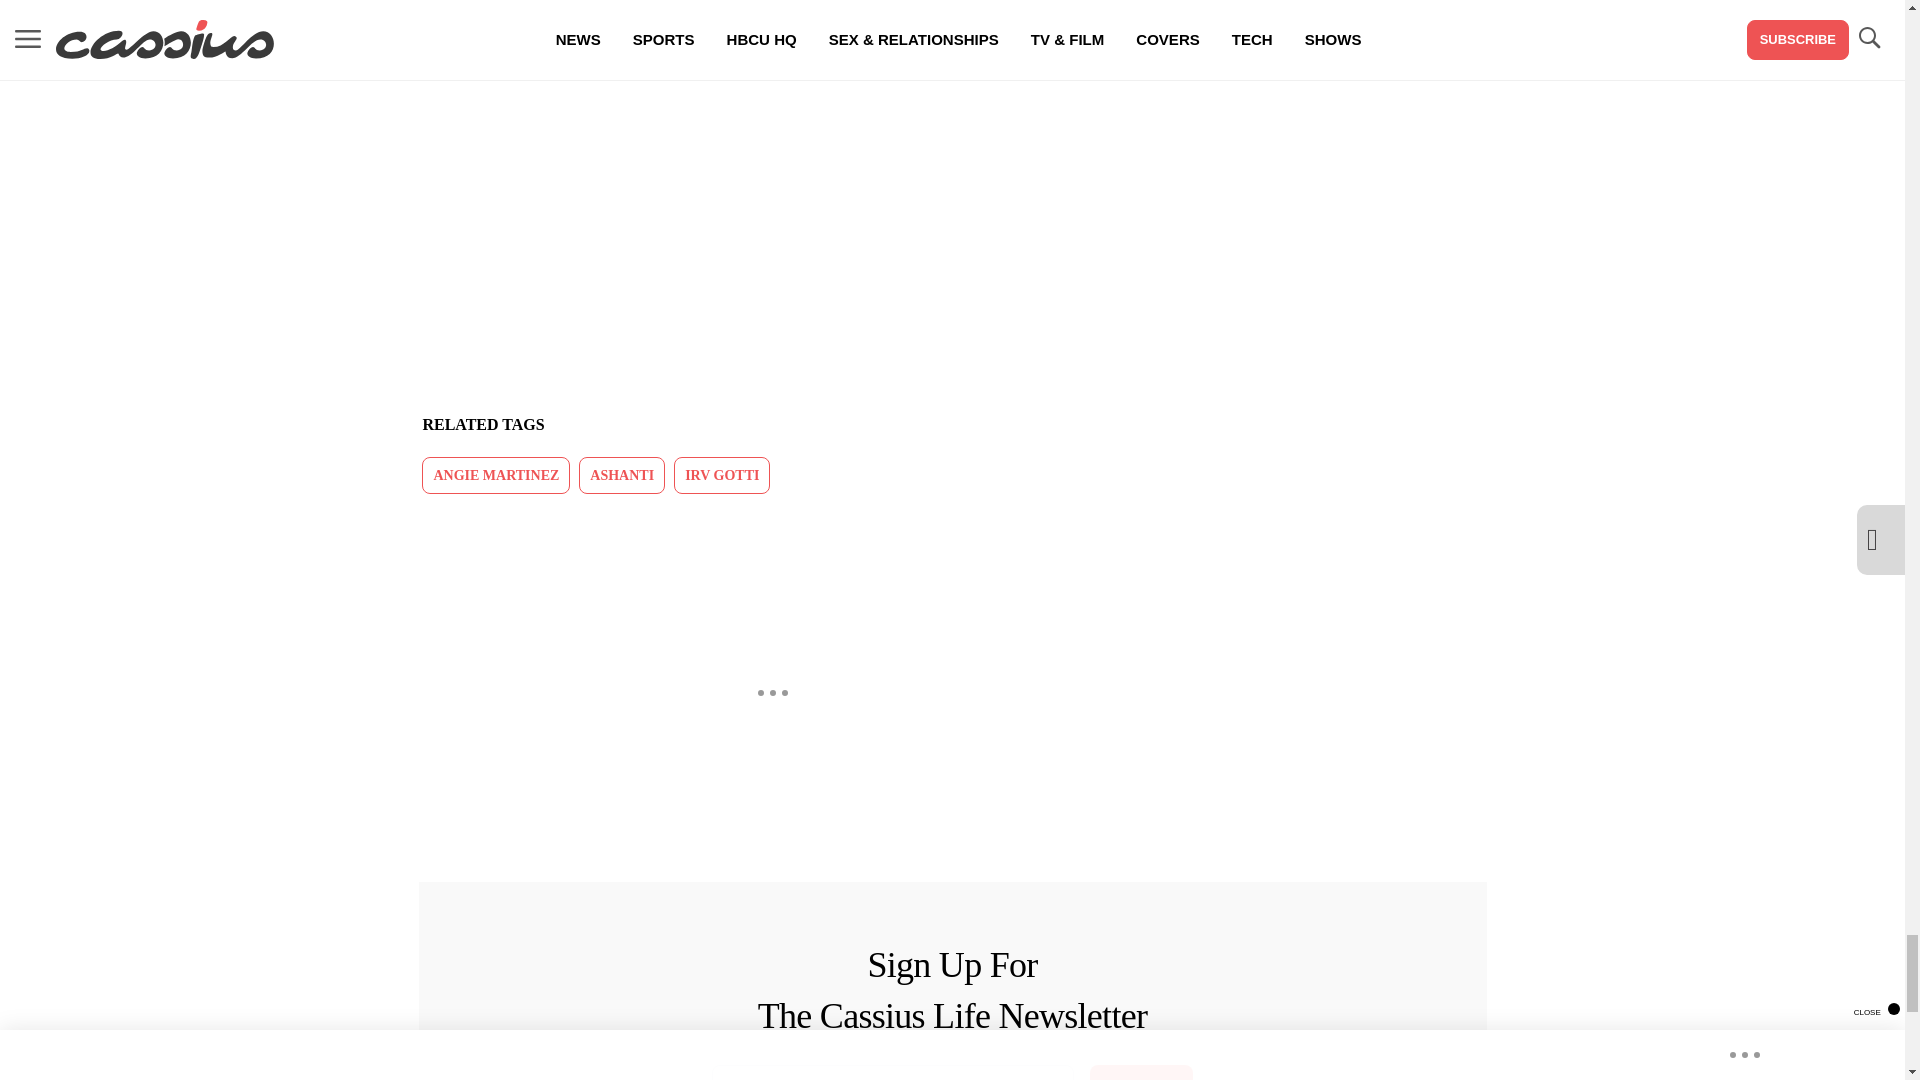 Image resolution: width=1920 pixels, height=1080 pixels. Describe the element at coordinates (721, 474) in the screenshot. I see `IRV GOTTI` at that location.